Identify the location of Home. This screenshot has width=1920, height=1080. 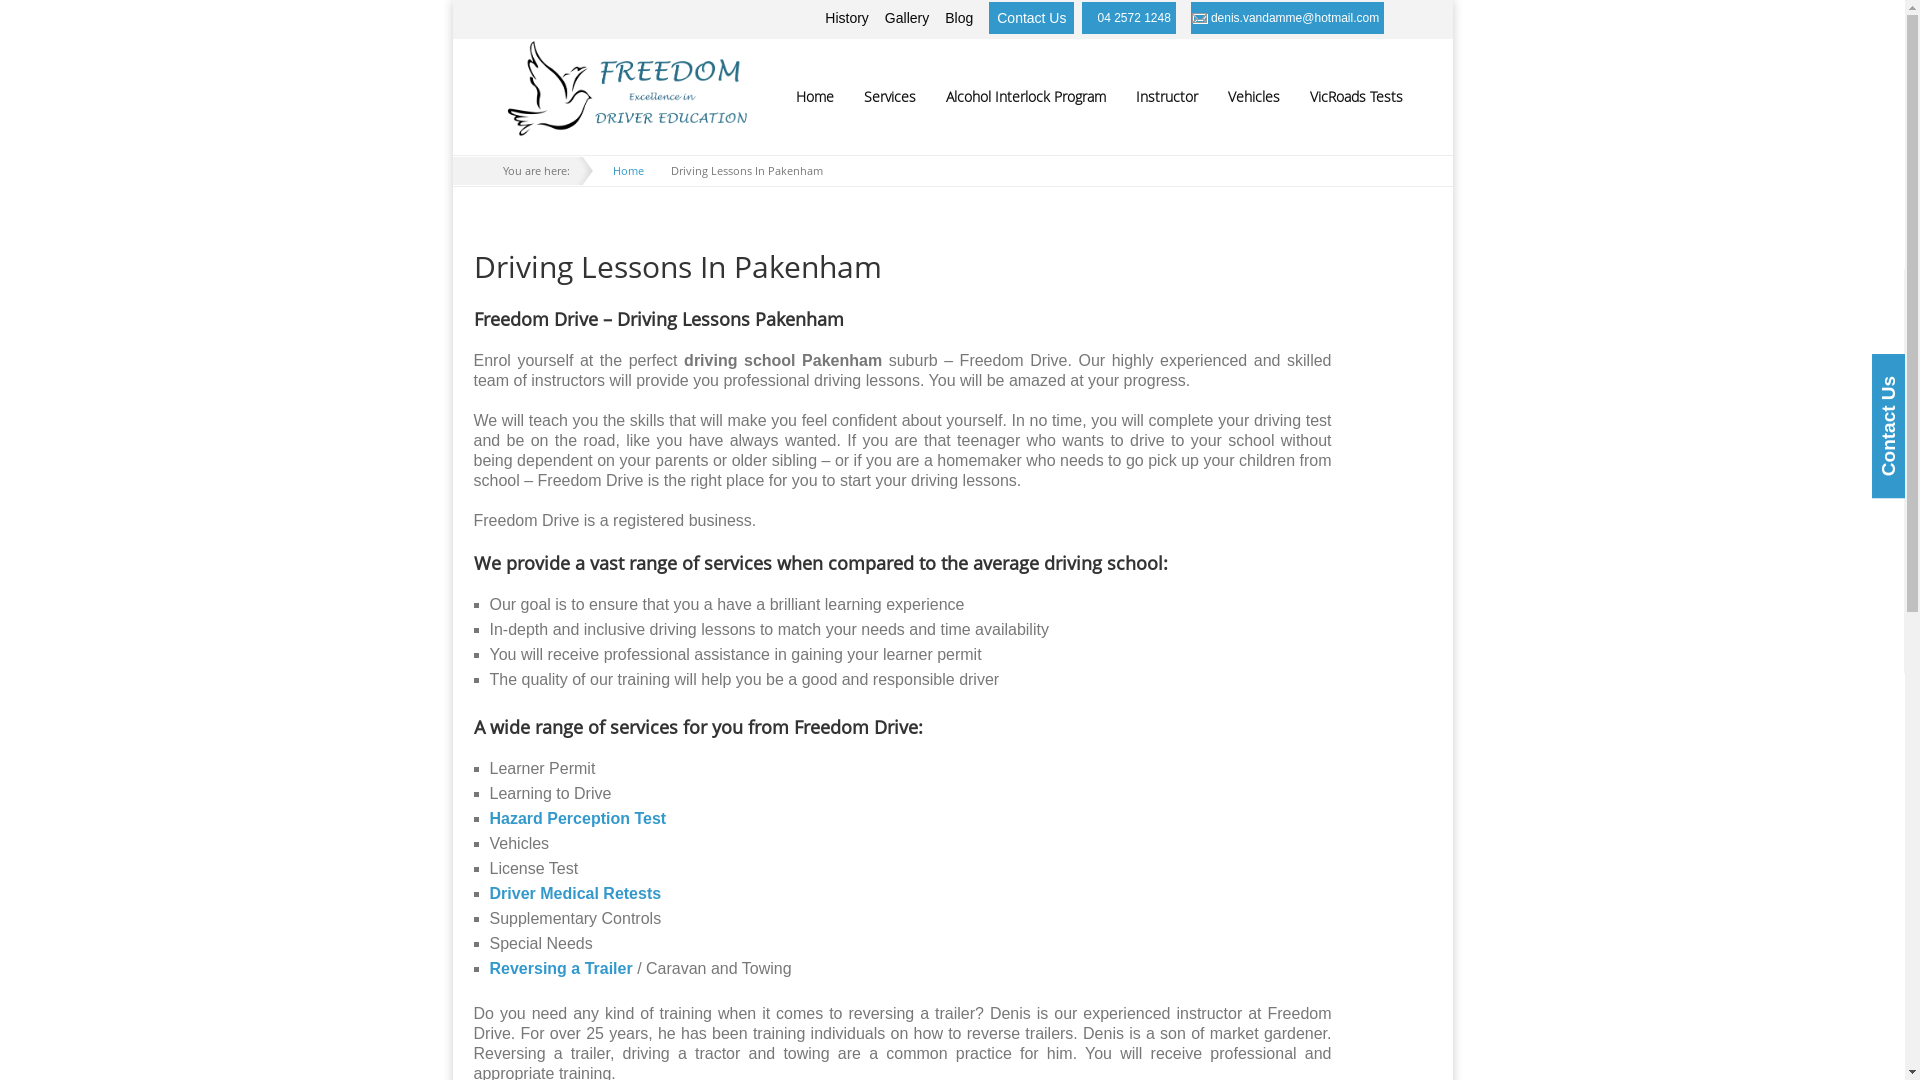
(814, 97).